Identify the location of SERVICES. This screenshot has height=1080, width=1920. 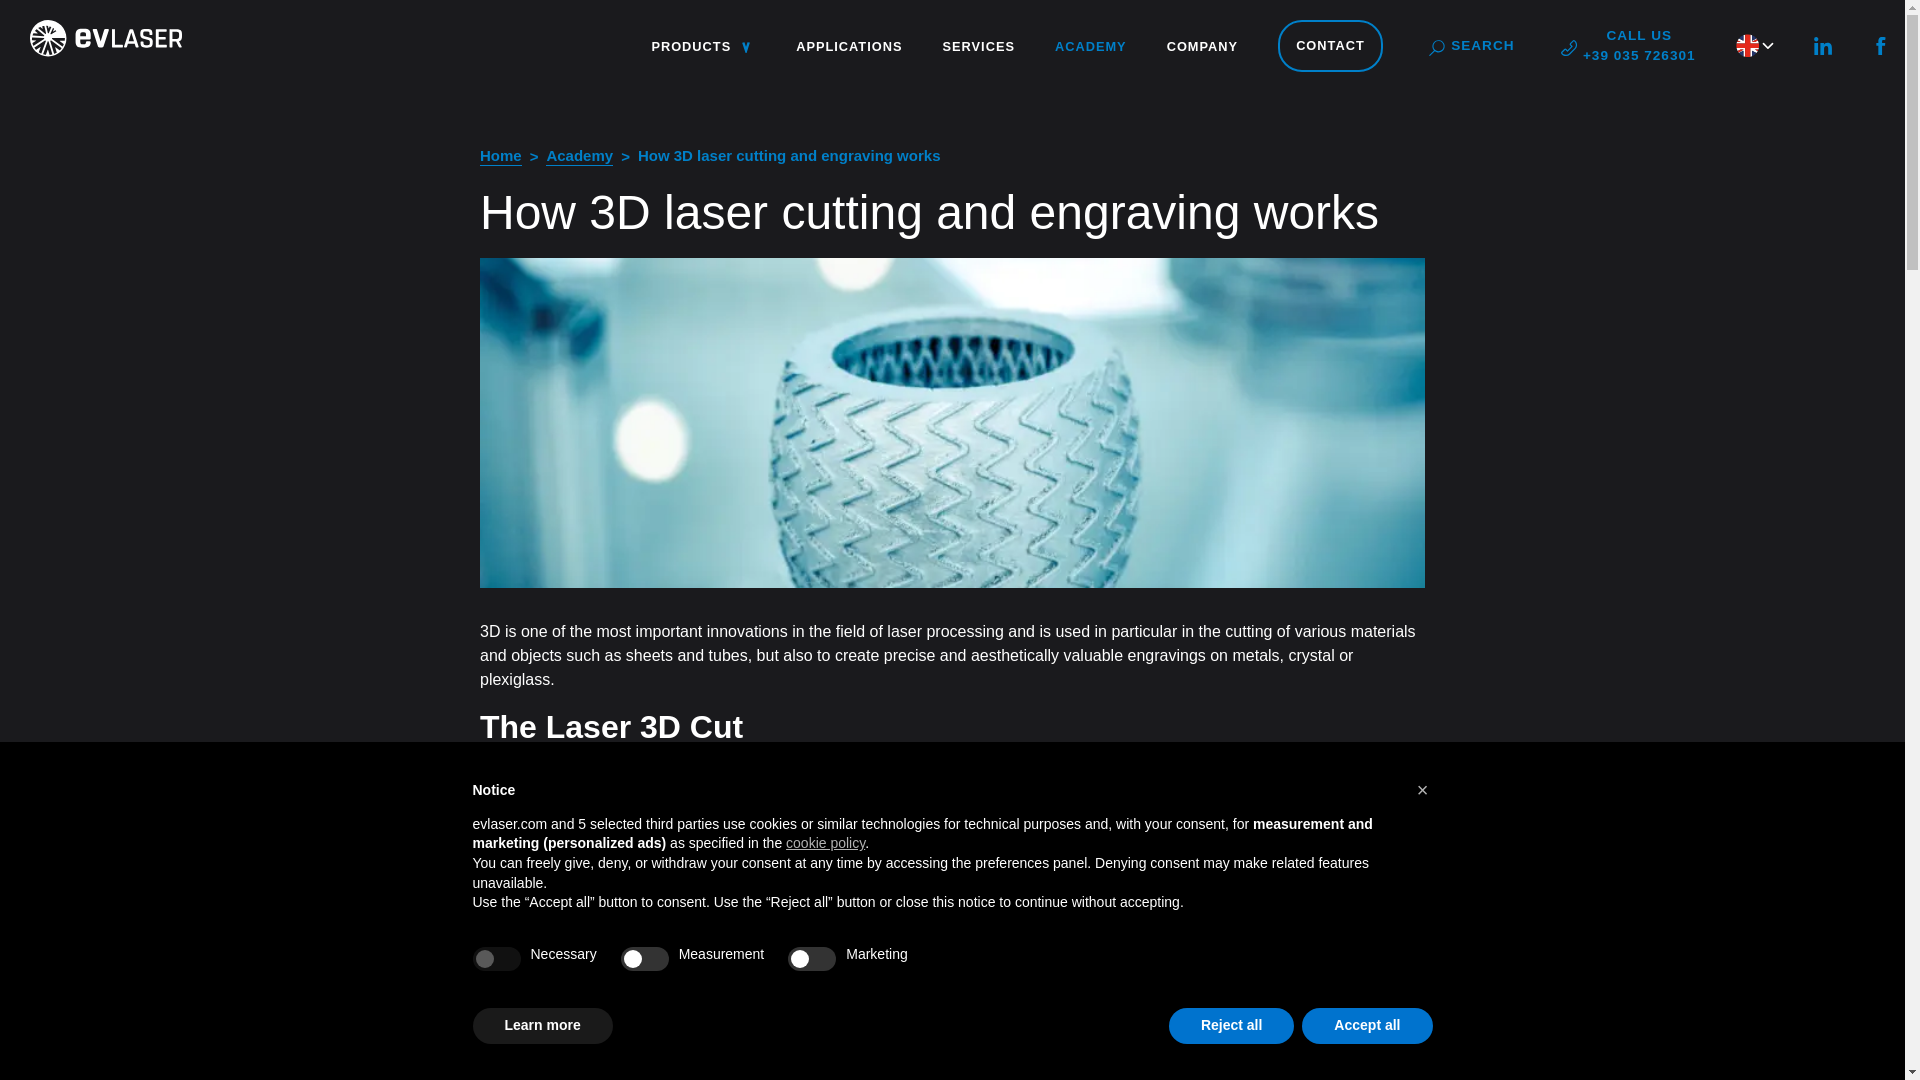
(811, 958).